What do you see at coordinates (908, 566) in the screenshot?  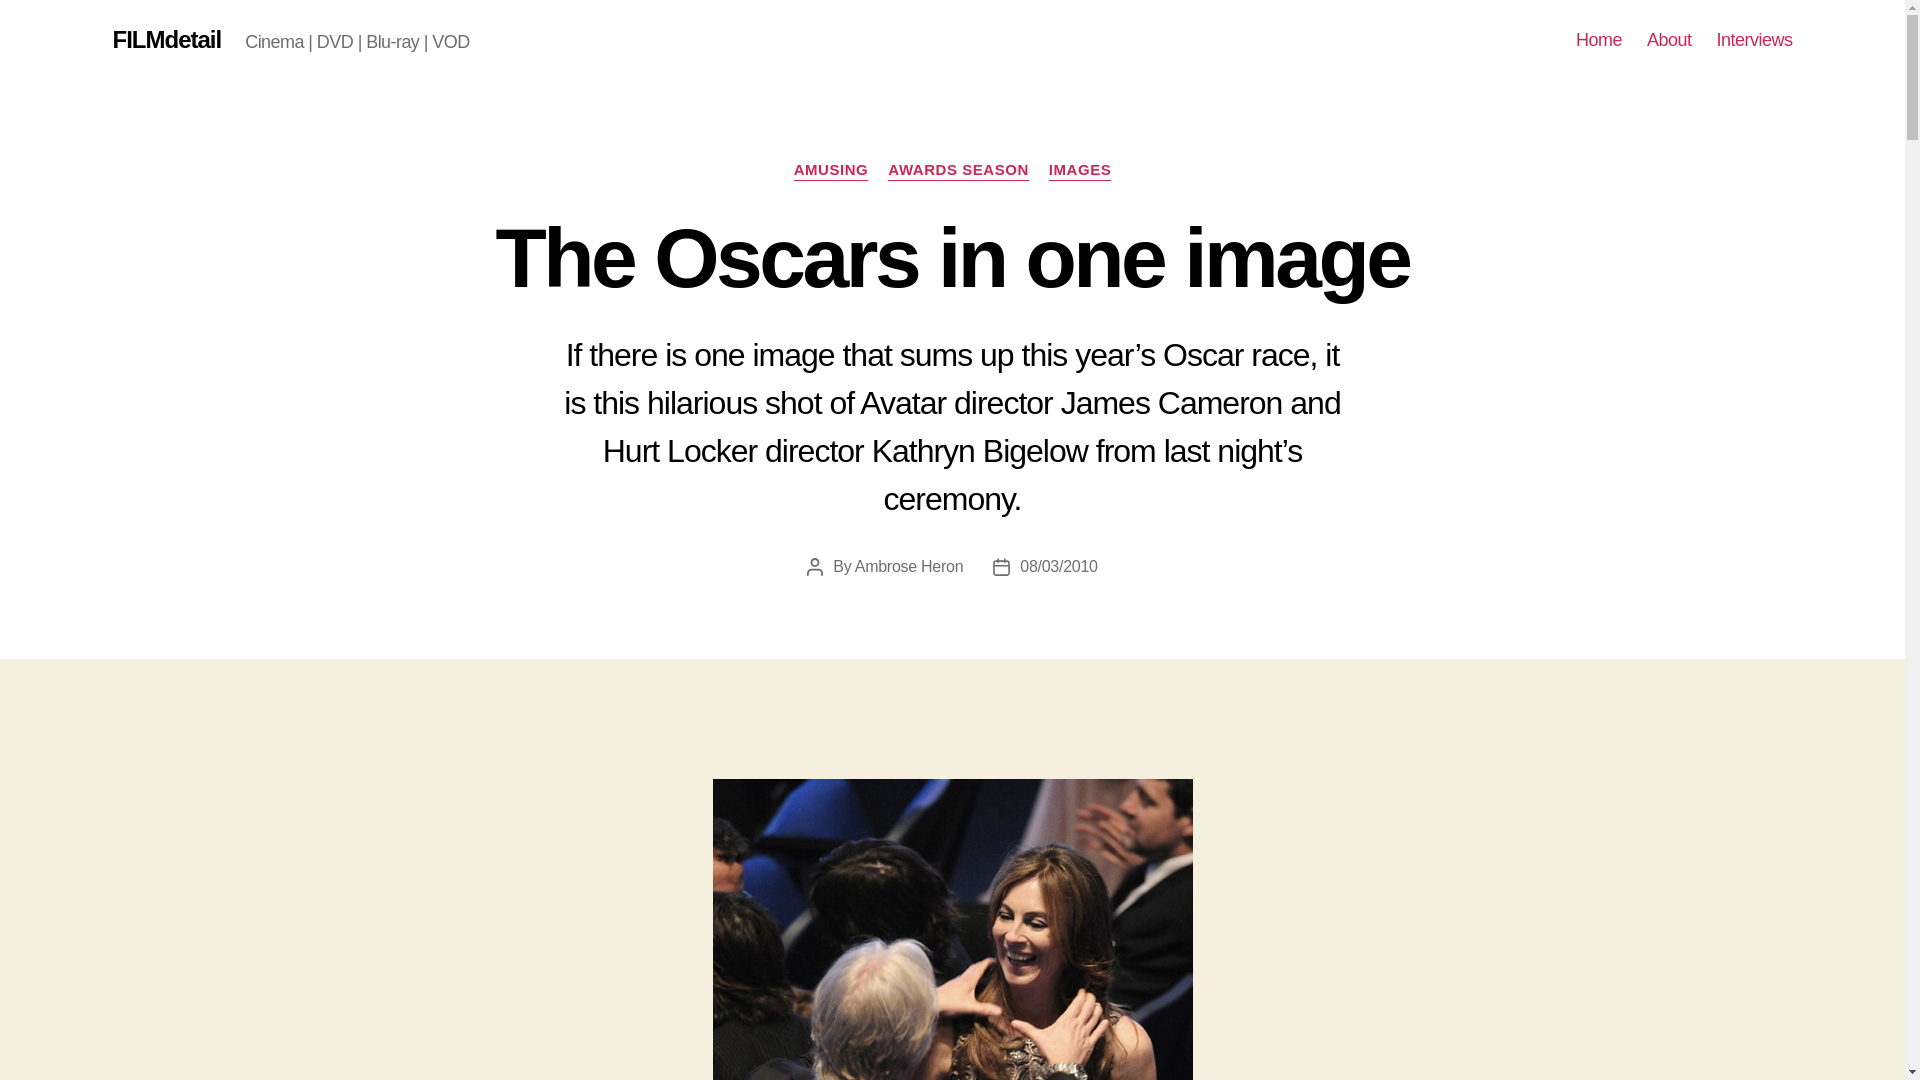 I see `Ambrose Heron` at bounding box center [908, 566].